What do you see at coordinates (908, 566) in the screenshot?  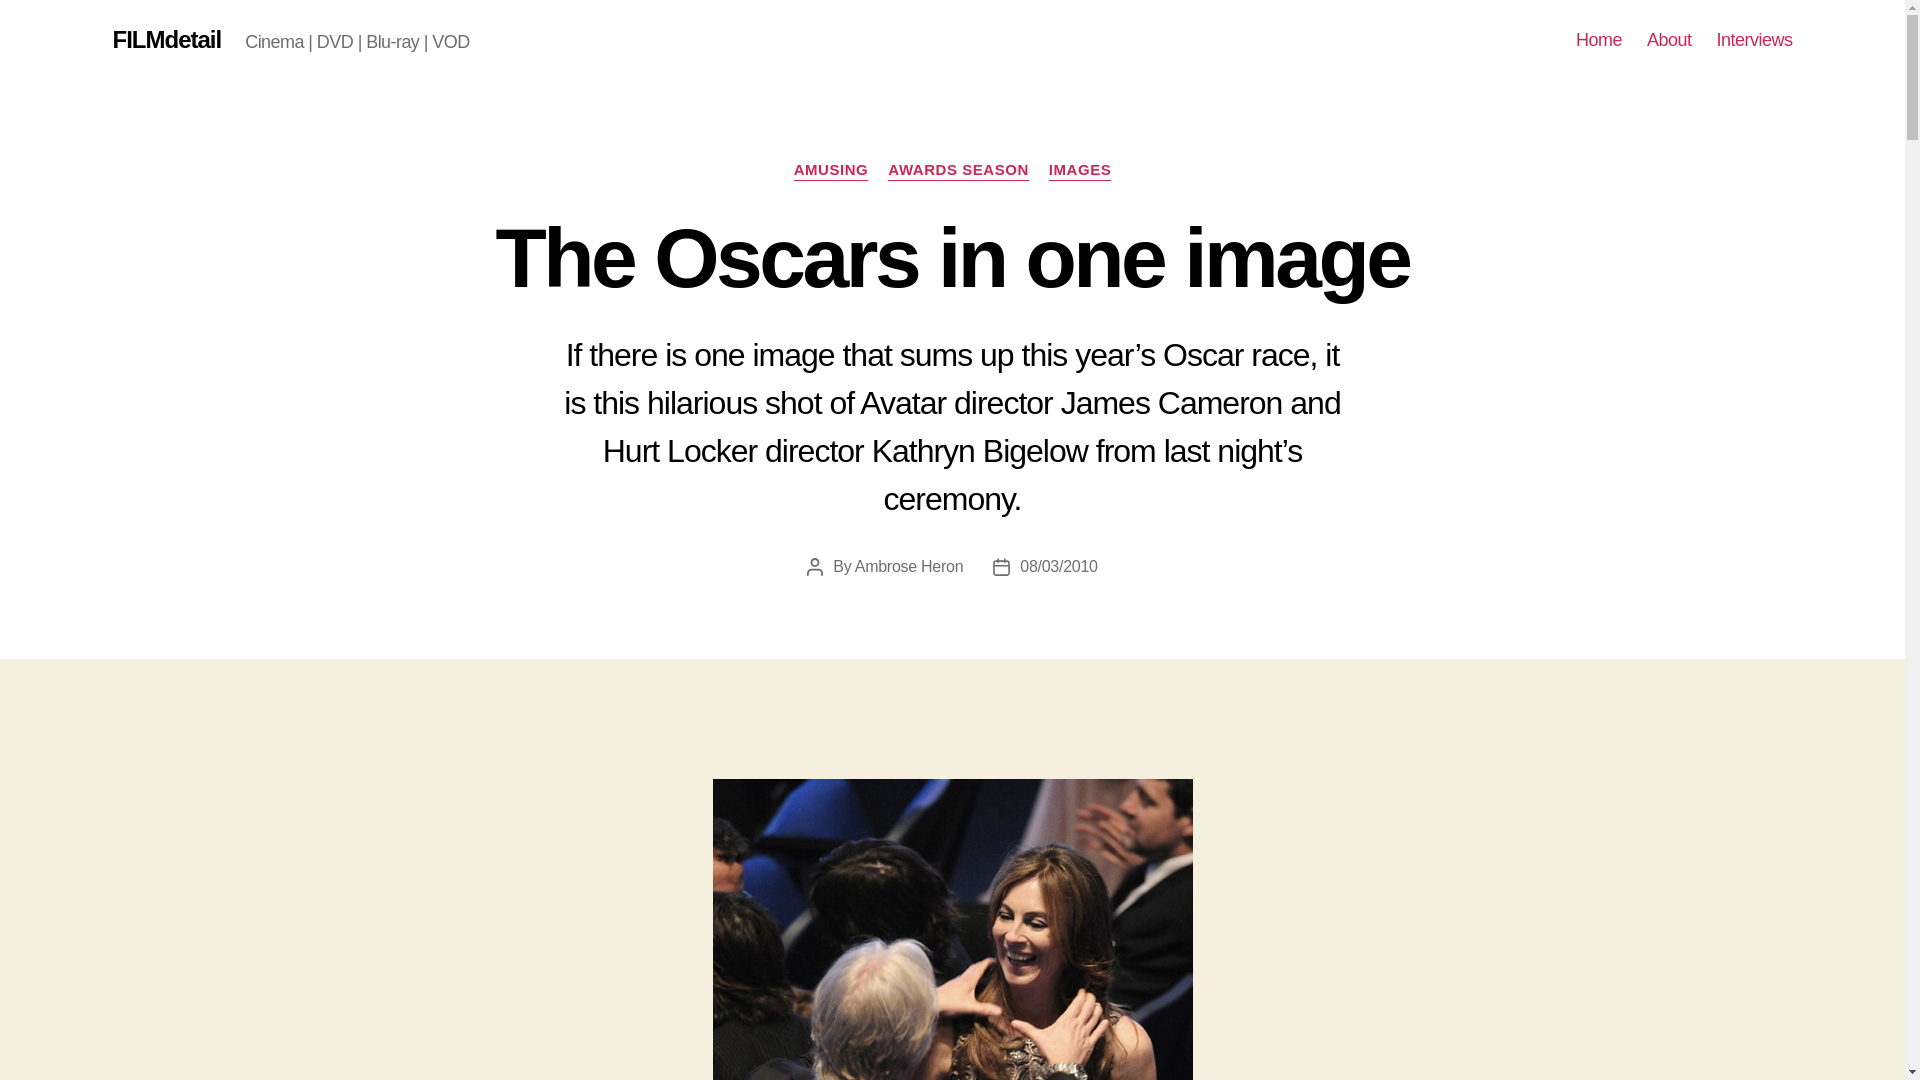 I see `Ambrose Heron` at bounding box center [908, 566].